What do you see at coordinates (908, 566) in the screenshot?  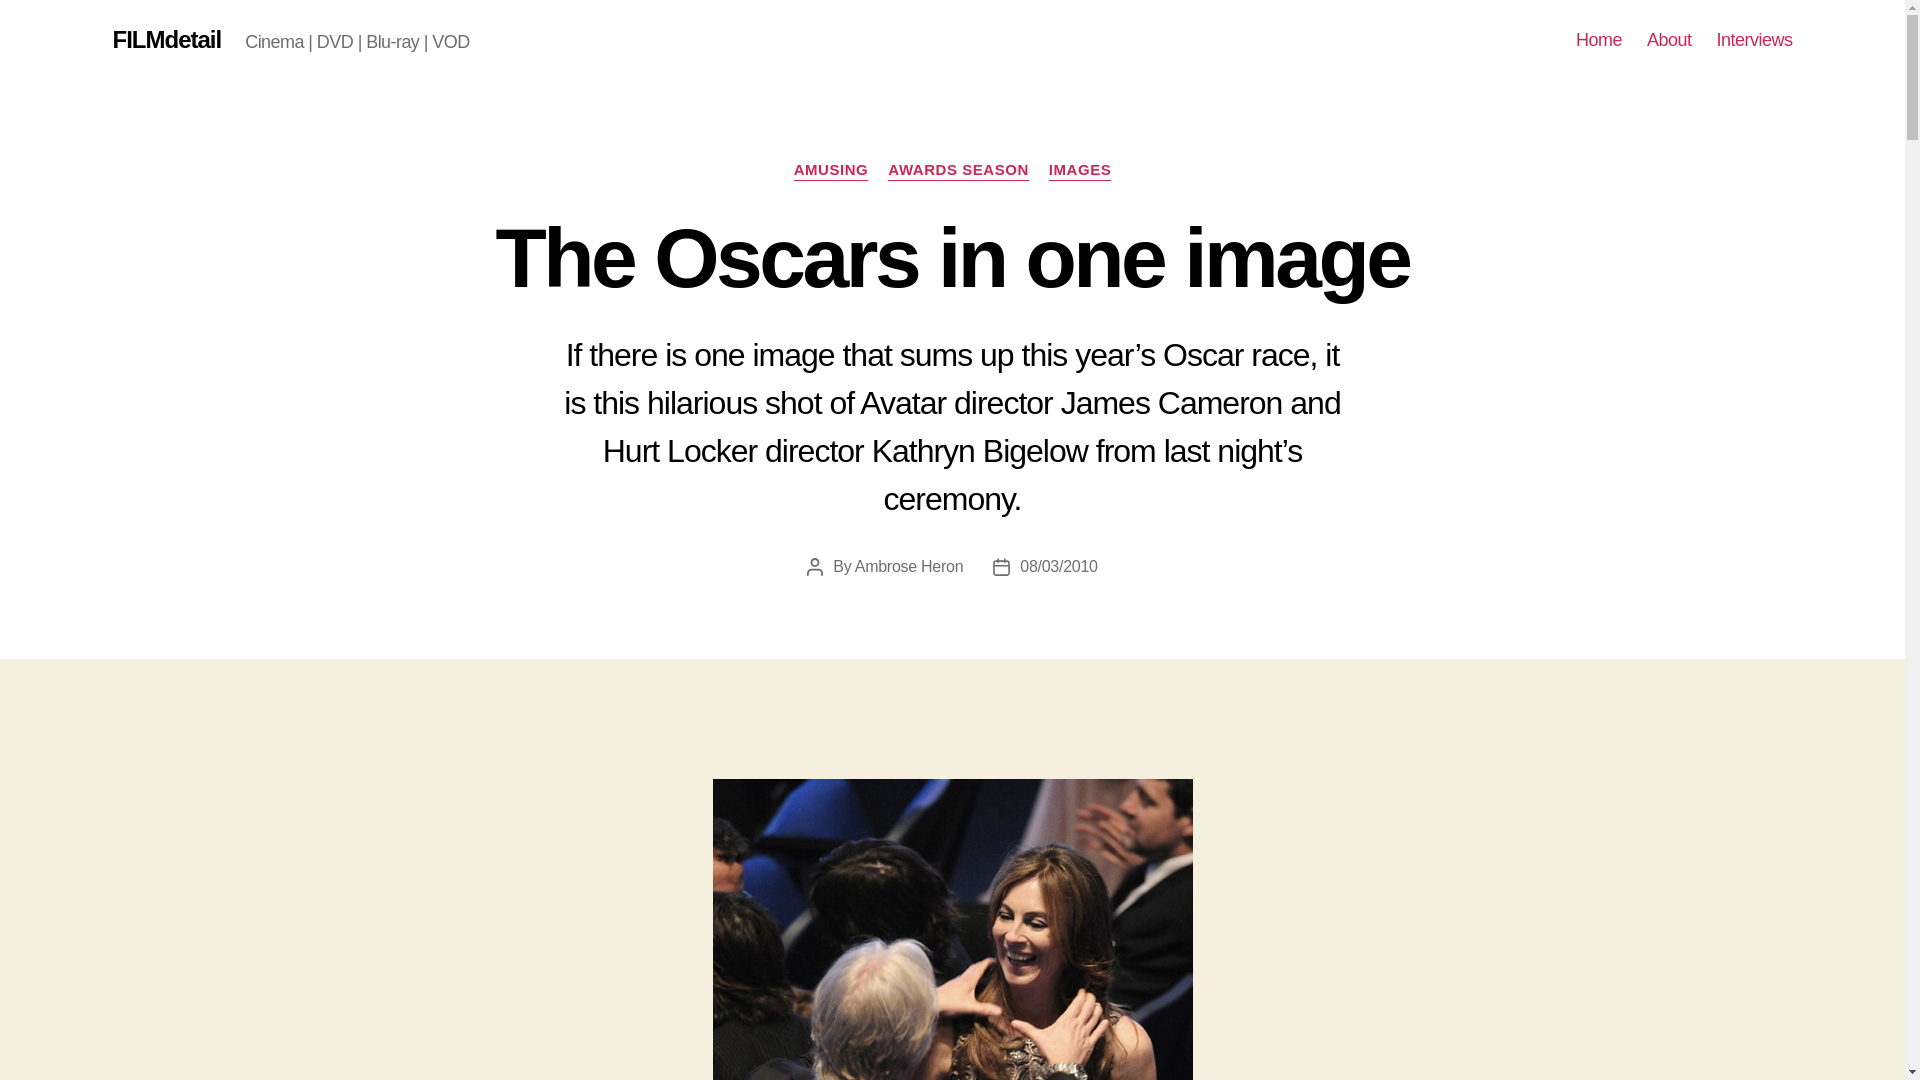 I see `Ambrose Heron` at bounding box center [908, 566].